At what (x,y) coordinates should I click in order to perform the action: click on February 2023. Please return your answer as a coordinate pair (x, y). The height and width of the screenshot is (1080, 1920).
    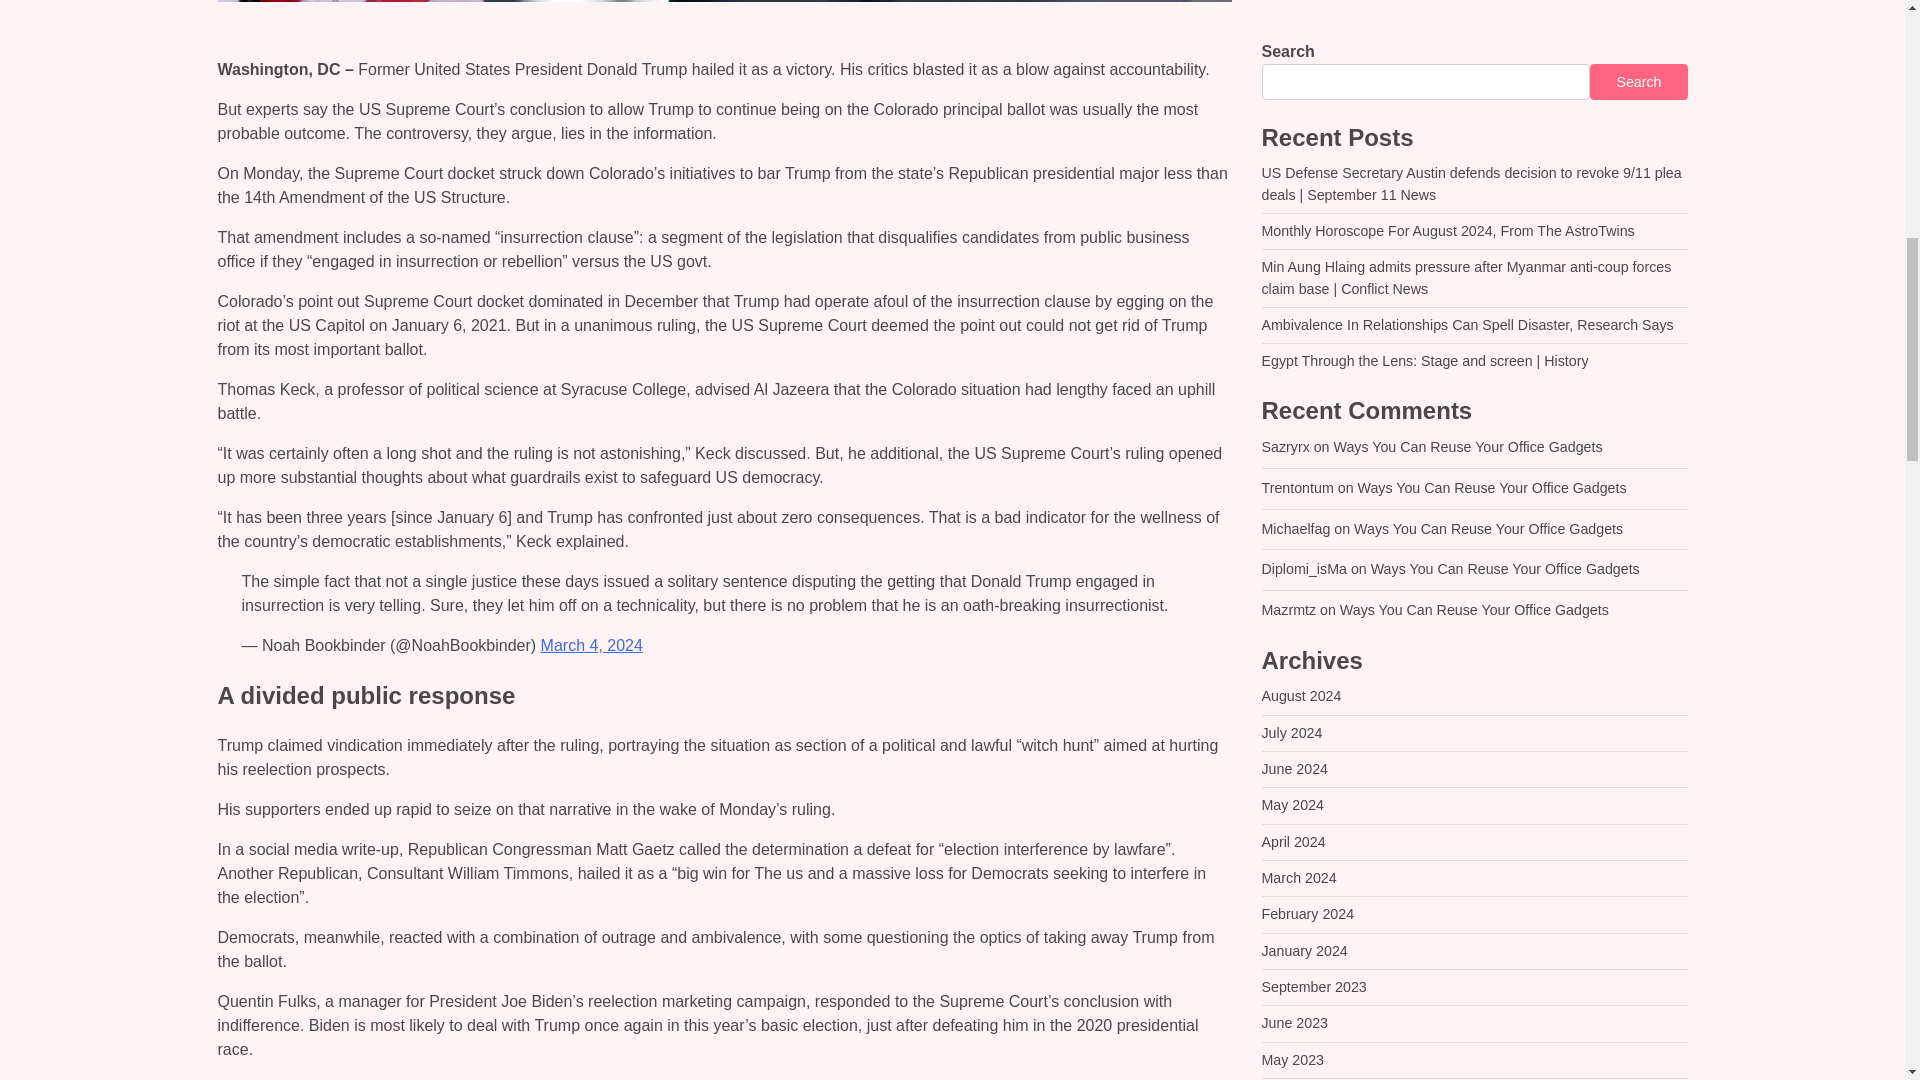
    Looking at the image, I should click on (1308, 177).